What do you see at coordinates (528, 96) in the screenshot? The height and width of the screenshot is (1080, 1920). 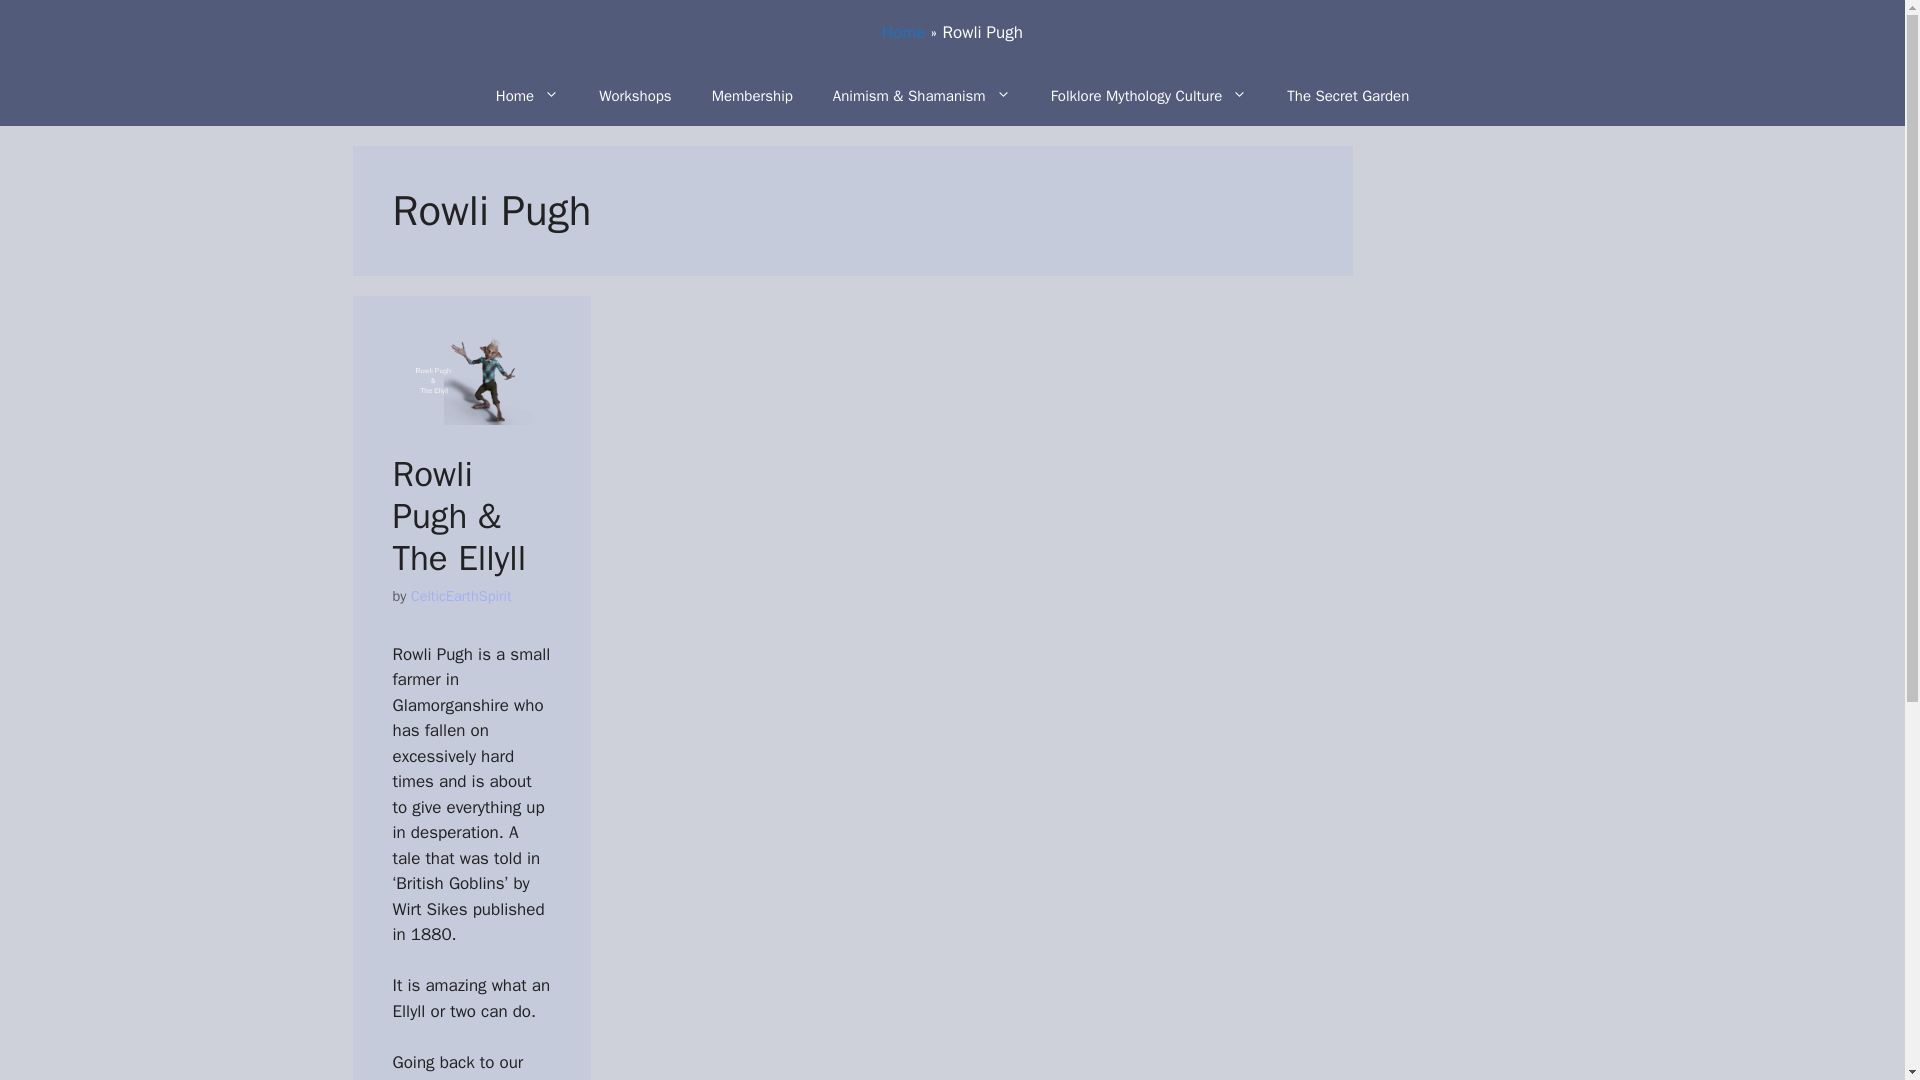 I see `Home` at bounding box center [528, 96].